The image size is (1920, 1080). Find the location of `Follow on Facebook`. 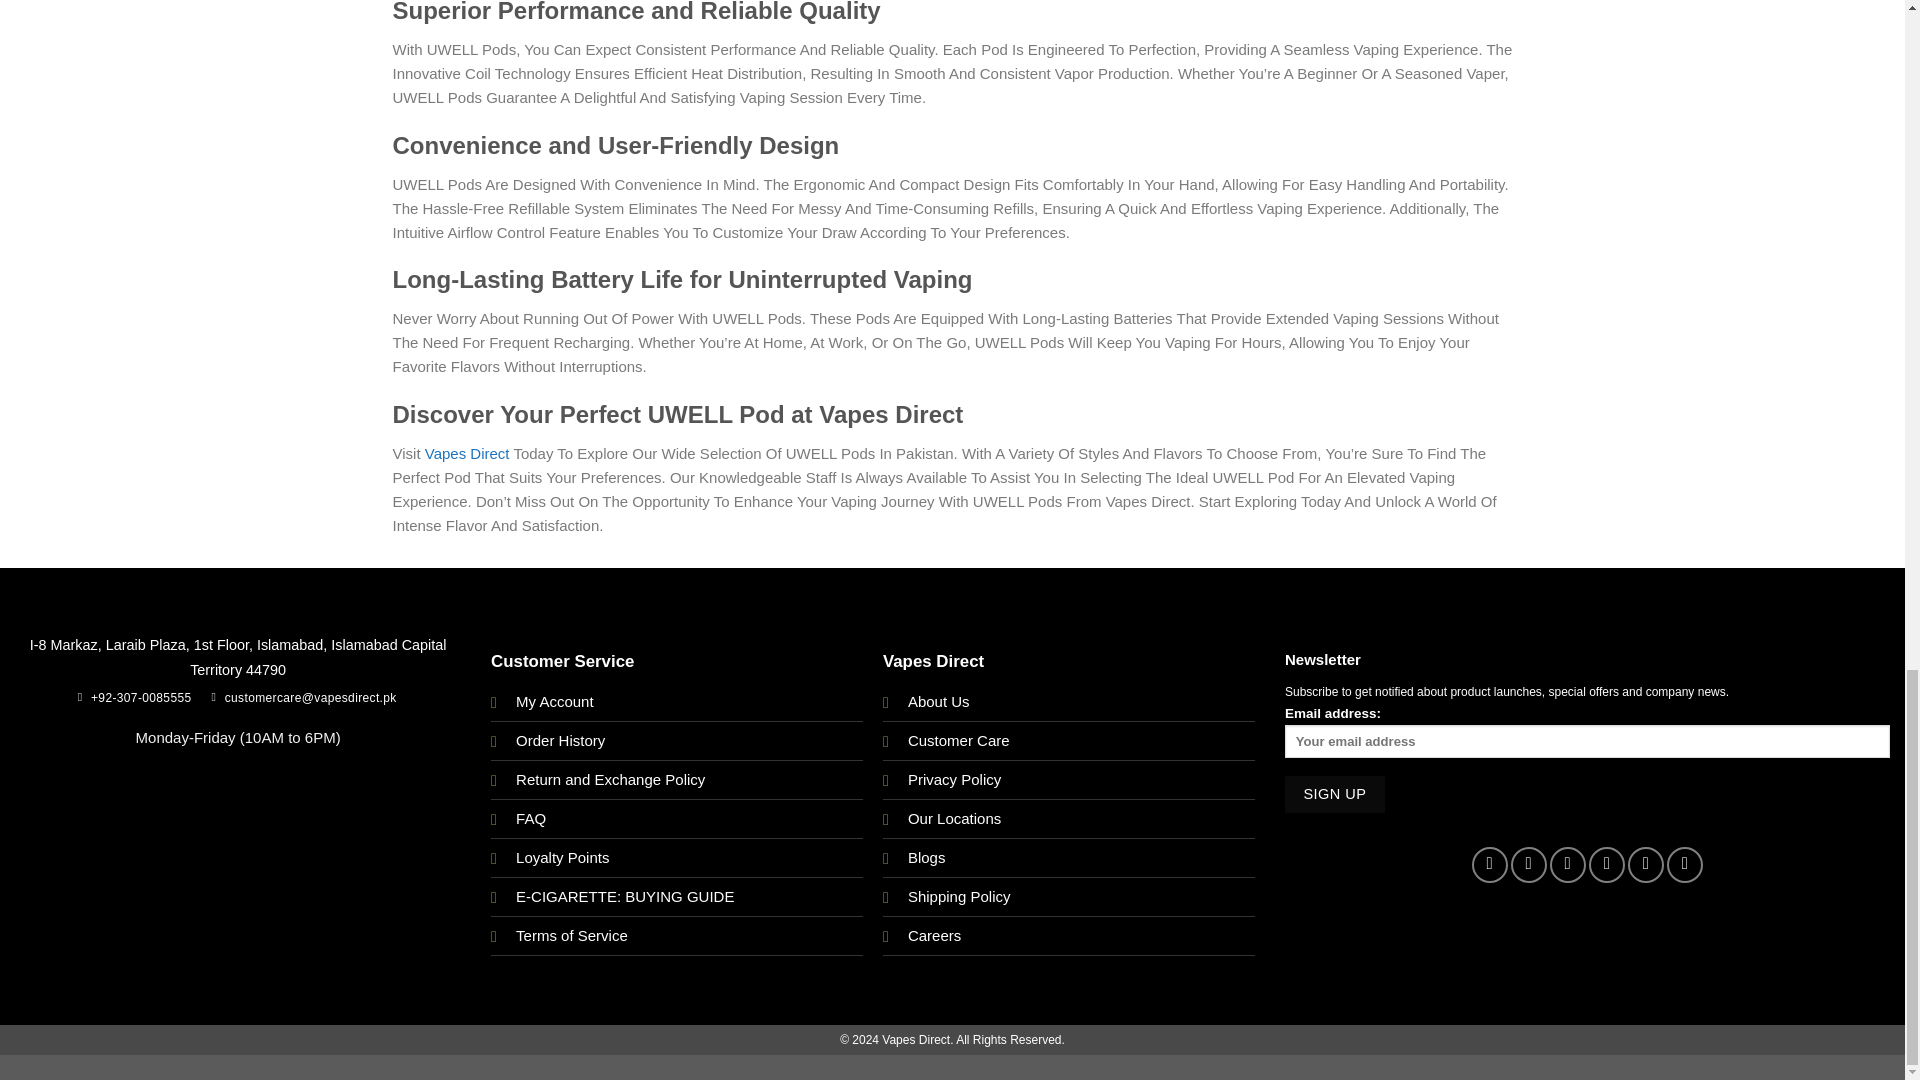

Follow on Facebook is located at coordinates (1490, 864).